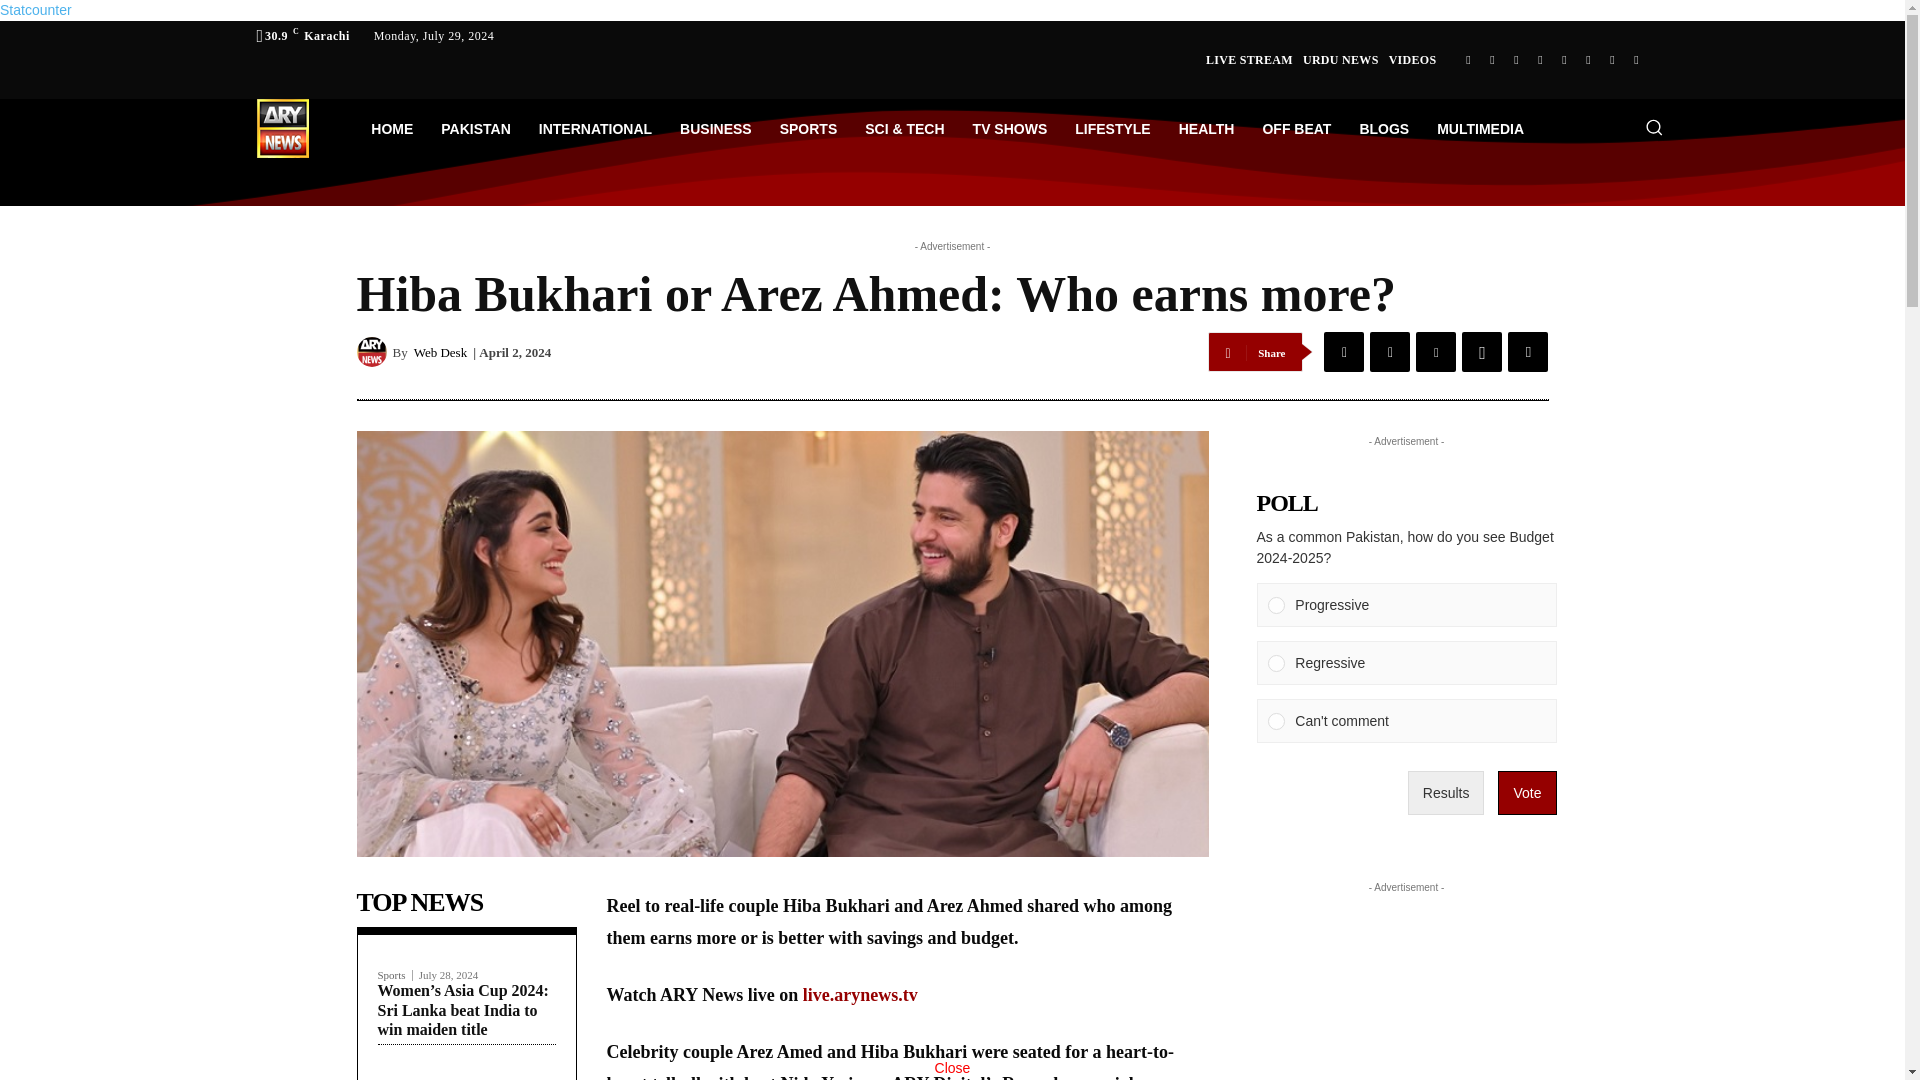 This screenshot has height=1080, width=1920. What do you see at coordinates (1248, 60) in the screenshot?
I see `LIVE STREAM` at bounding box center [1248, 60].